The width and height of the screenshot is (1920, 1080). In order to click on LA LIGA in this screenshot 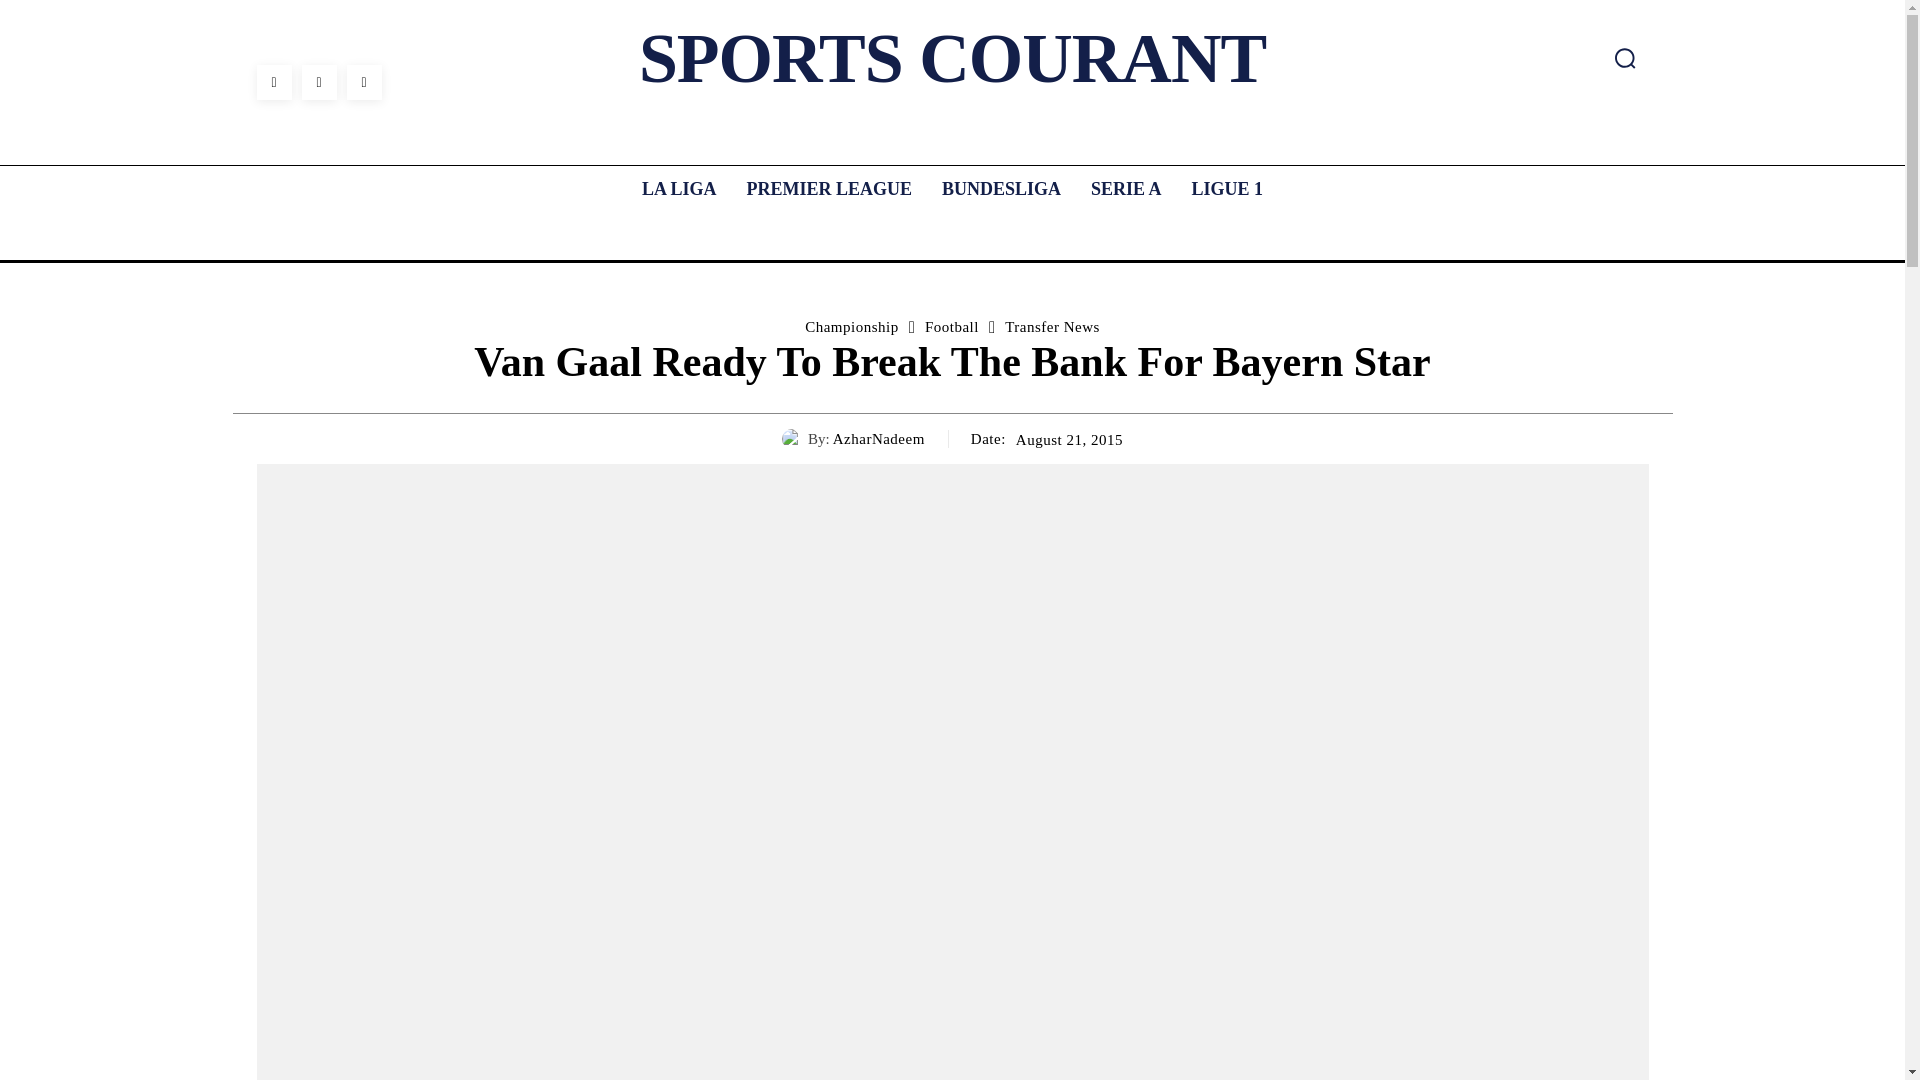, I will do `click(679, 188)`.